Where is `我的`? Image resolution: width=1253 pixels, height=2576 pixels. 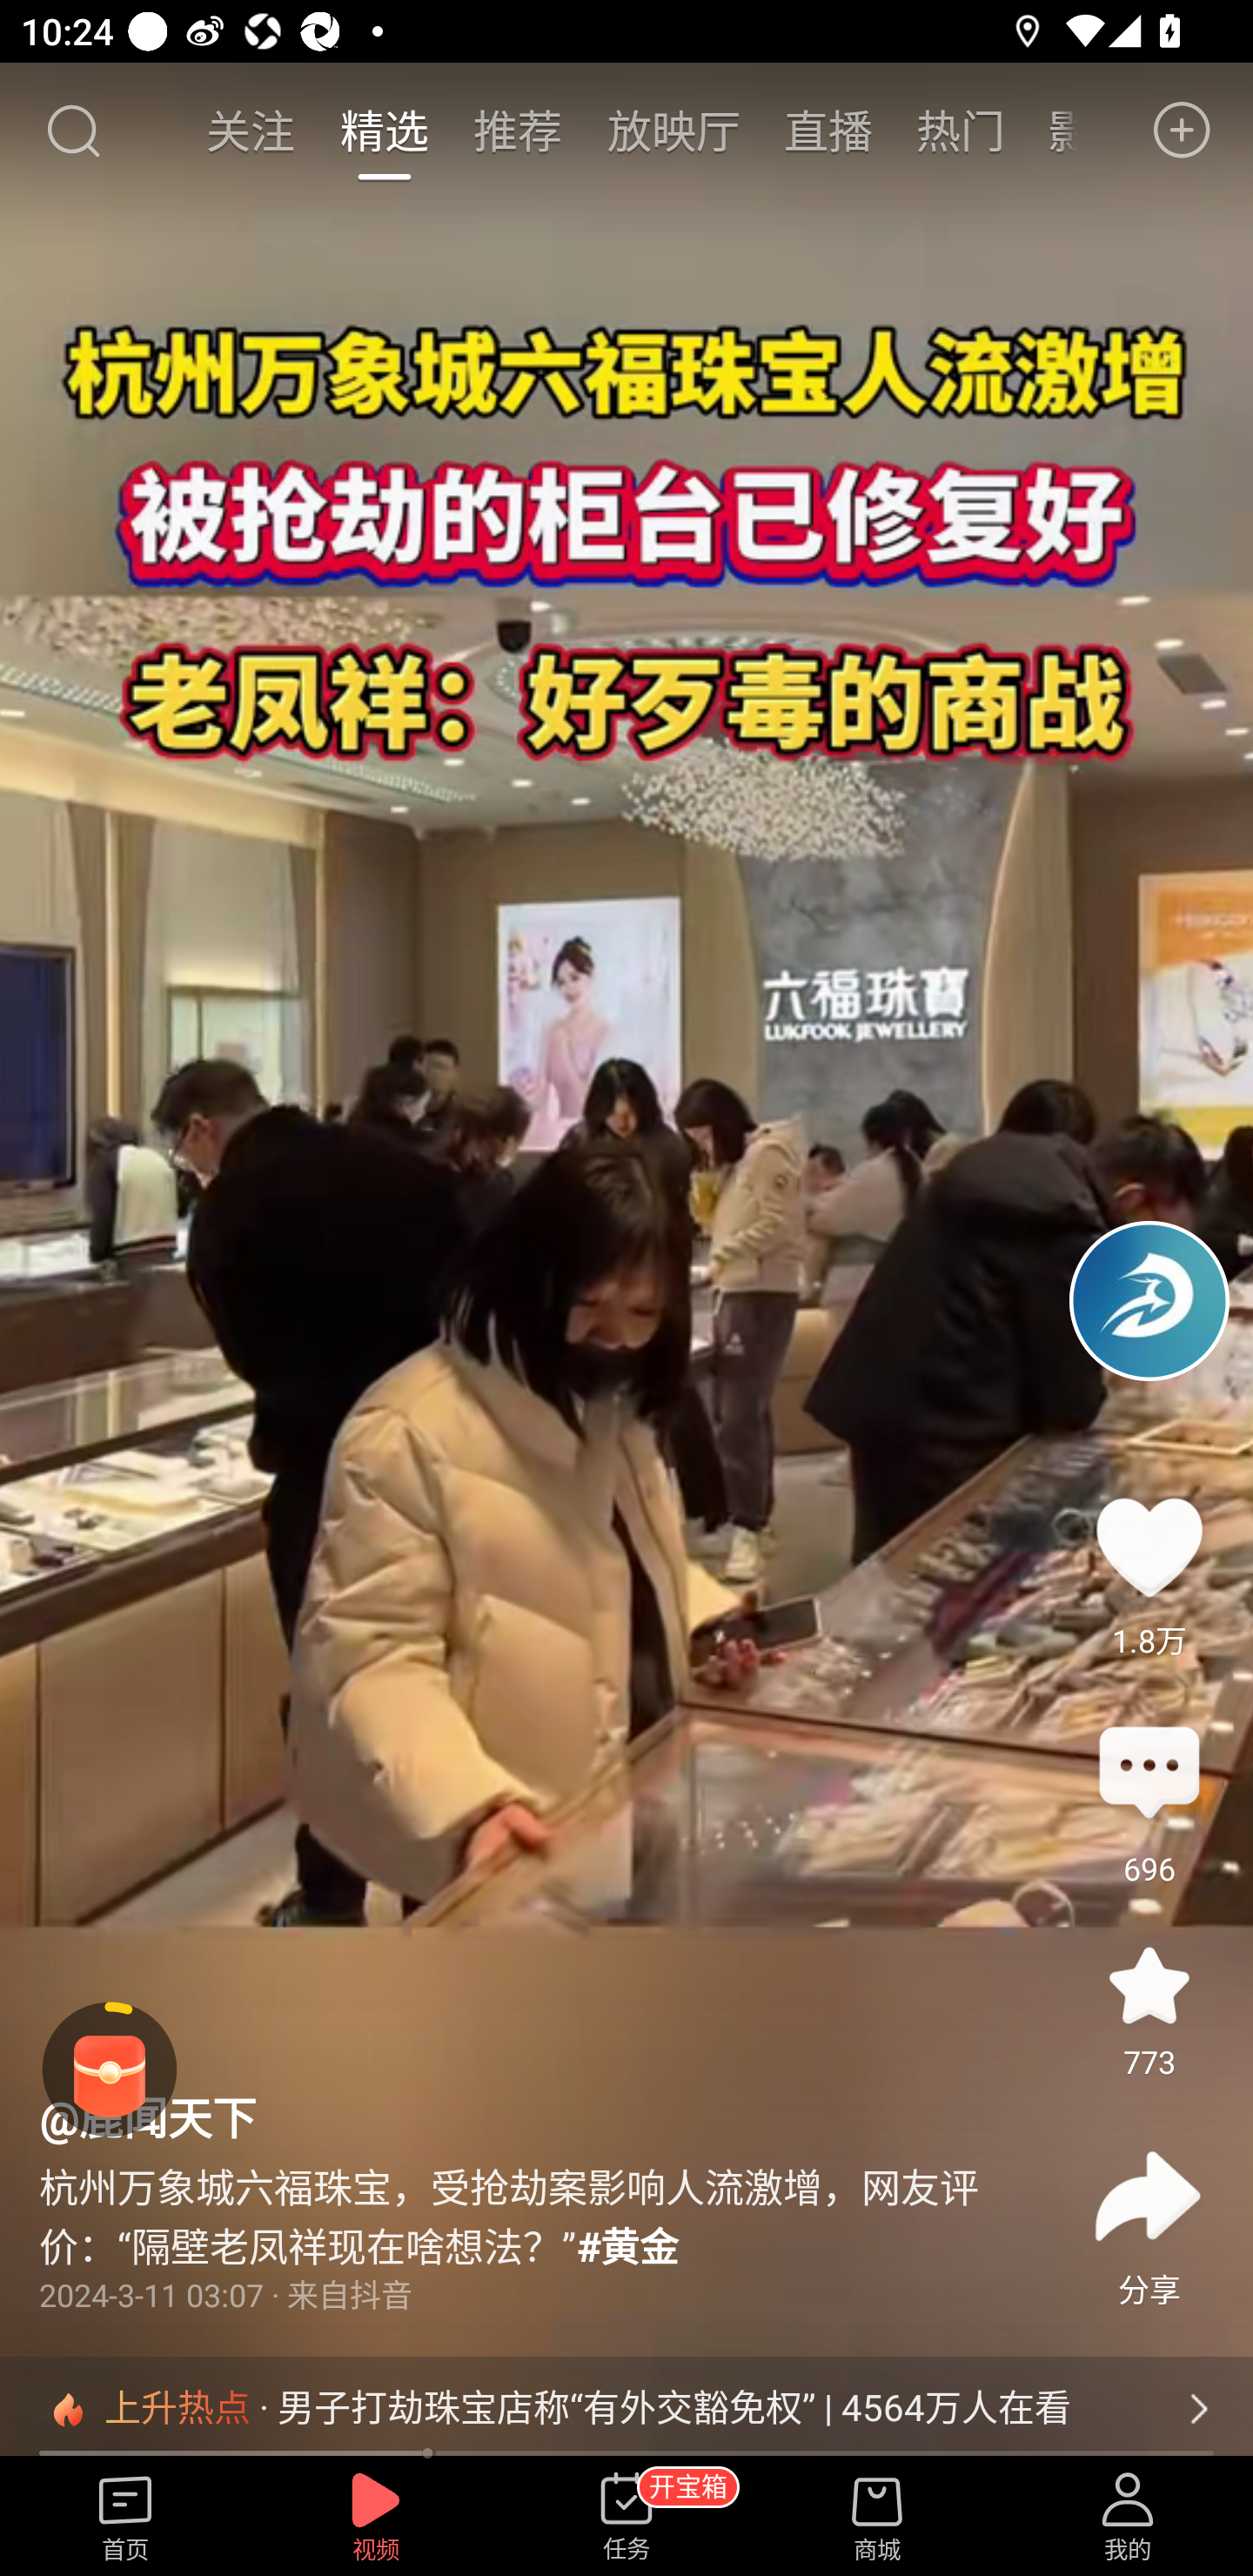
我的 is located at coordinates (1128, 2518).